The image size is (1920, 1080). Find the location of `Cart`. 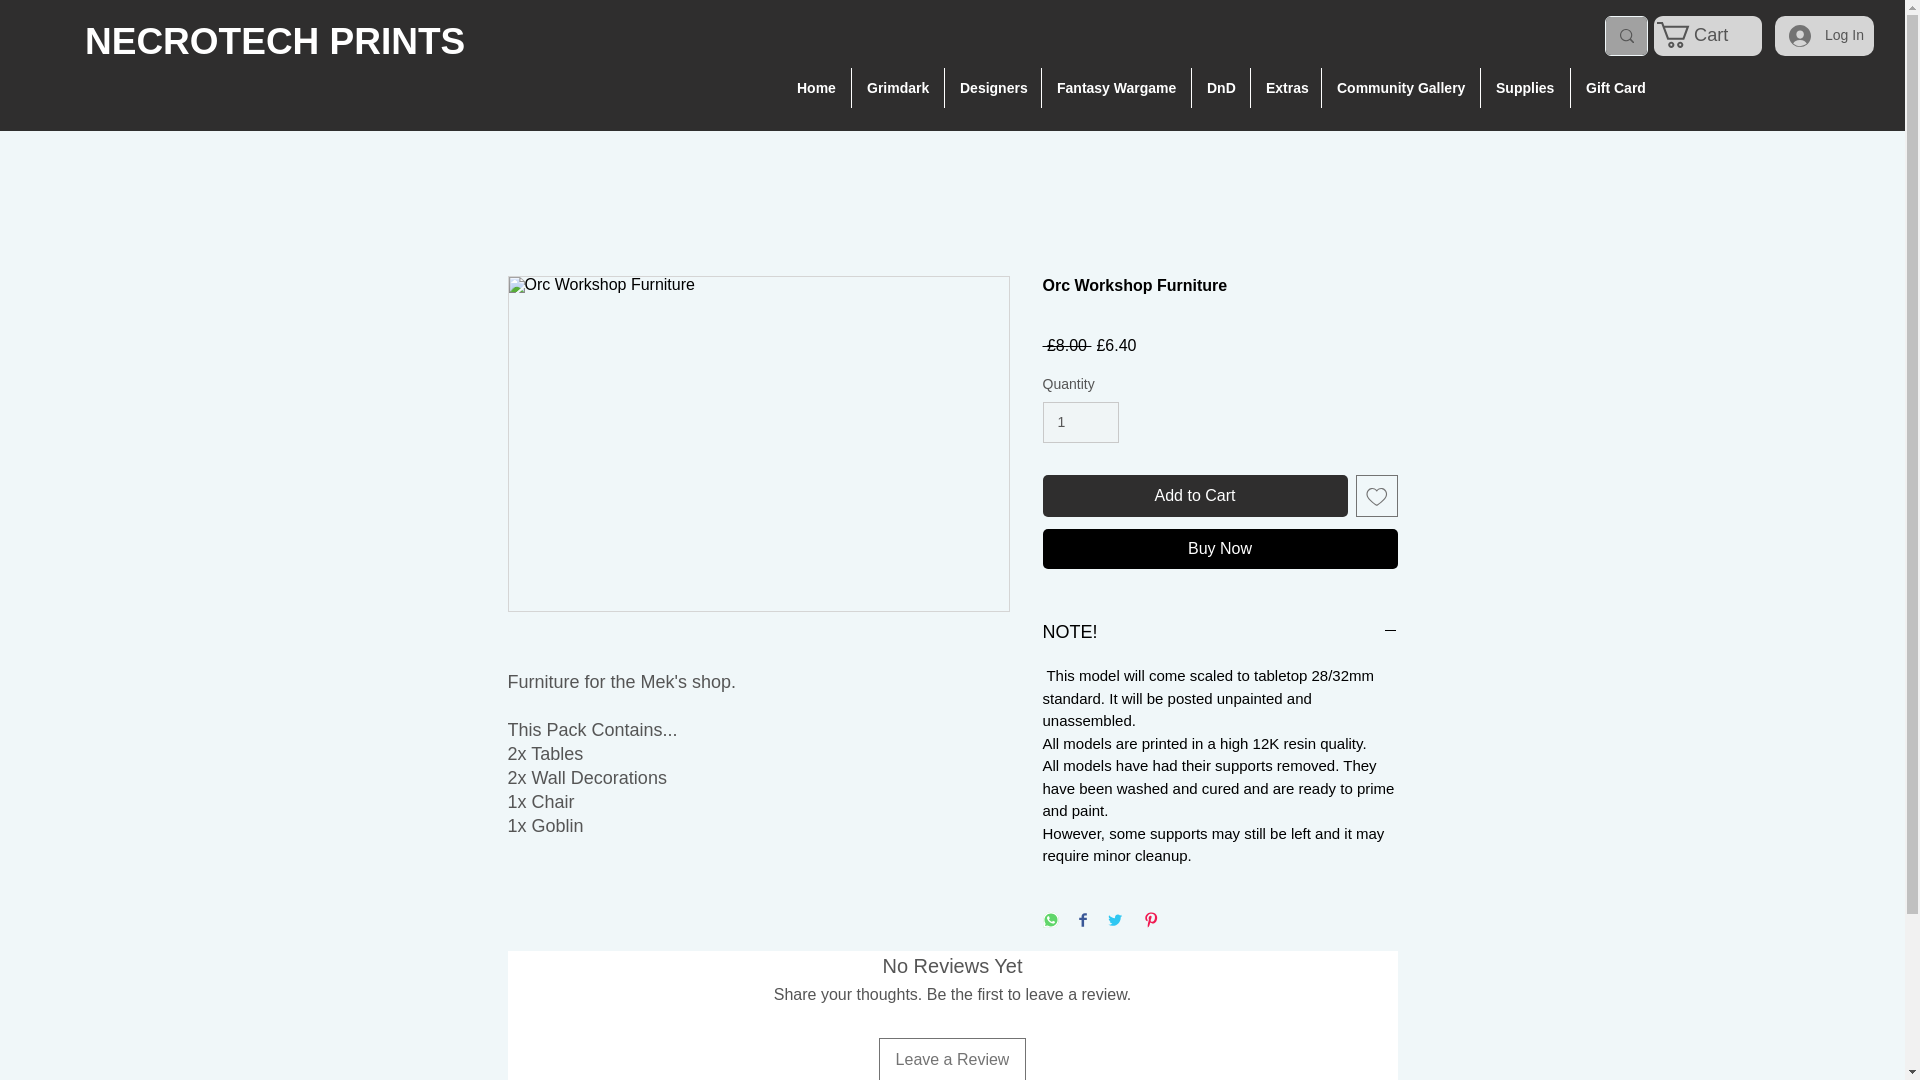

Cart is located at coordinates (1706, 34).